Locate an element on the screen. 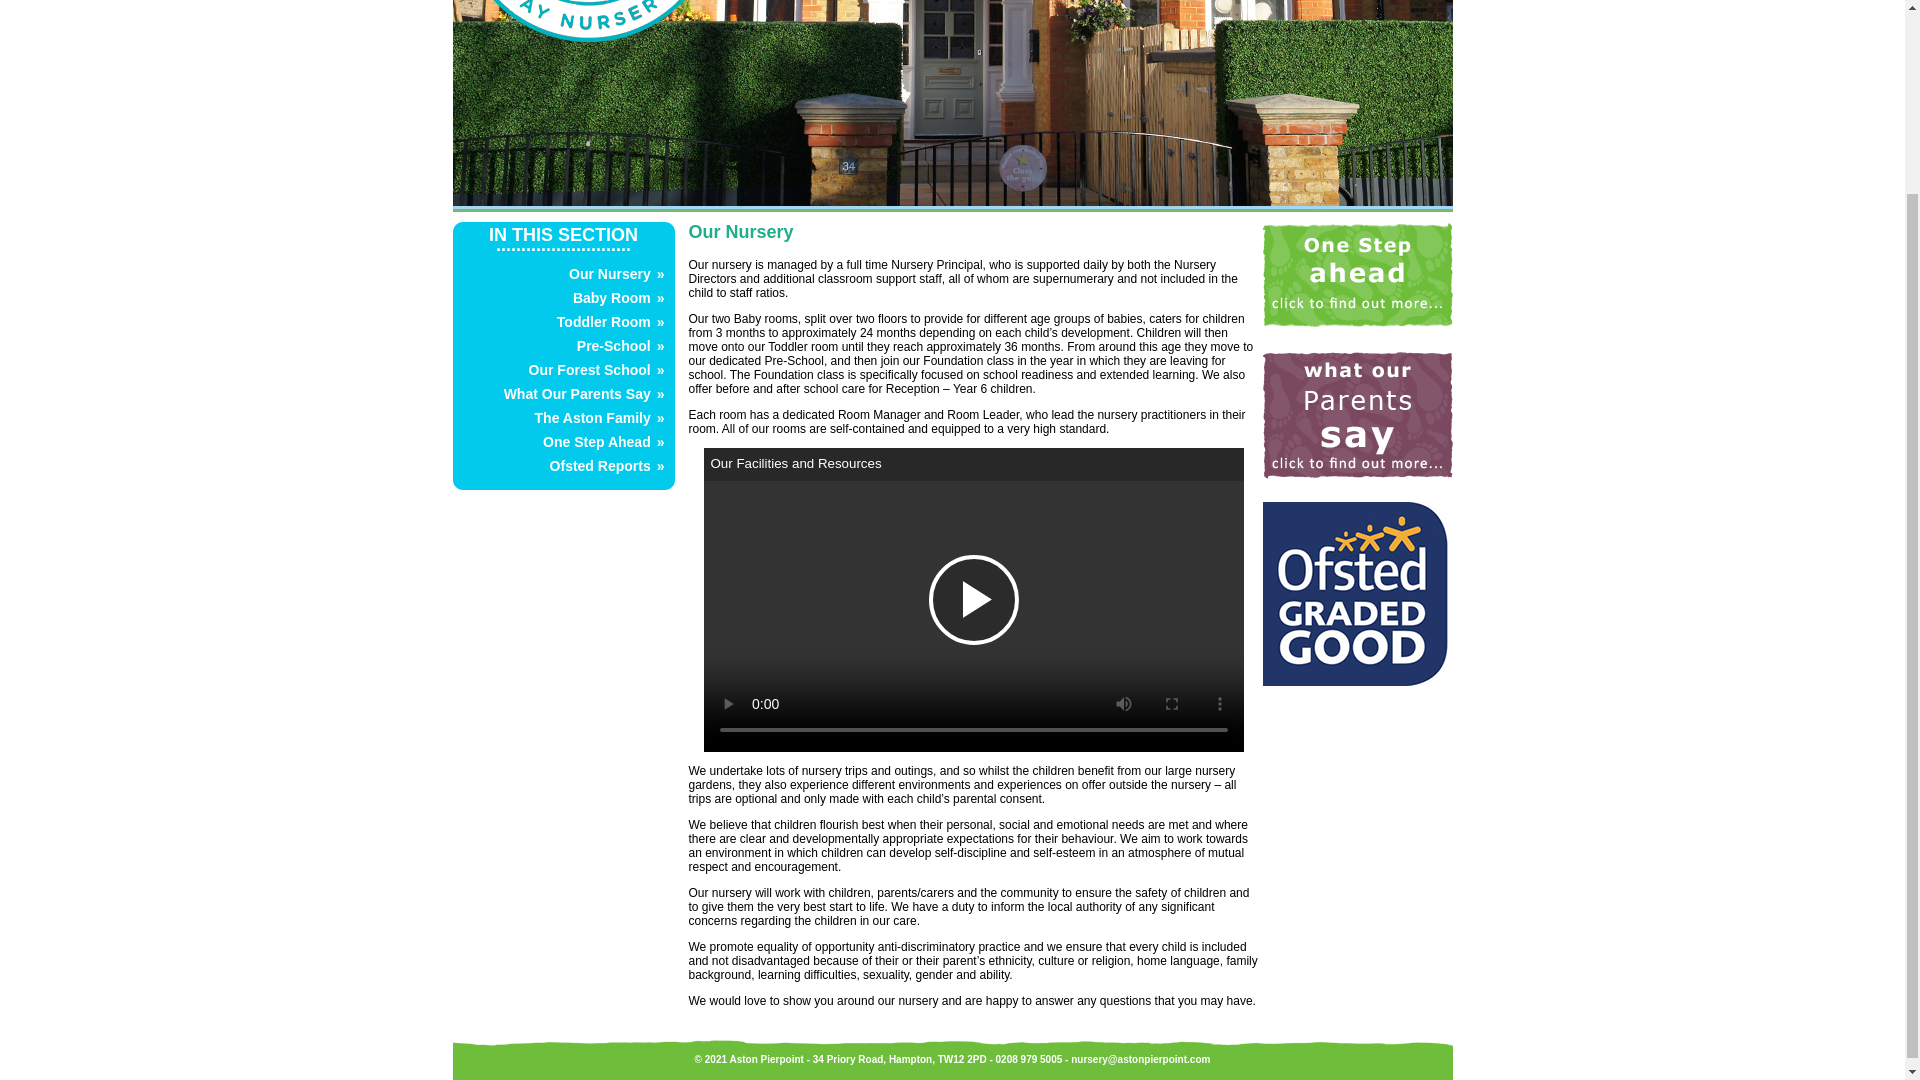 The image size is (1920, 1080). Our Nursery is located at coordinates (609, 273).